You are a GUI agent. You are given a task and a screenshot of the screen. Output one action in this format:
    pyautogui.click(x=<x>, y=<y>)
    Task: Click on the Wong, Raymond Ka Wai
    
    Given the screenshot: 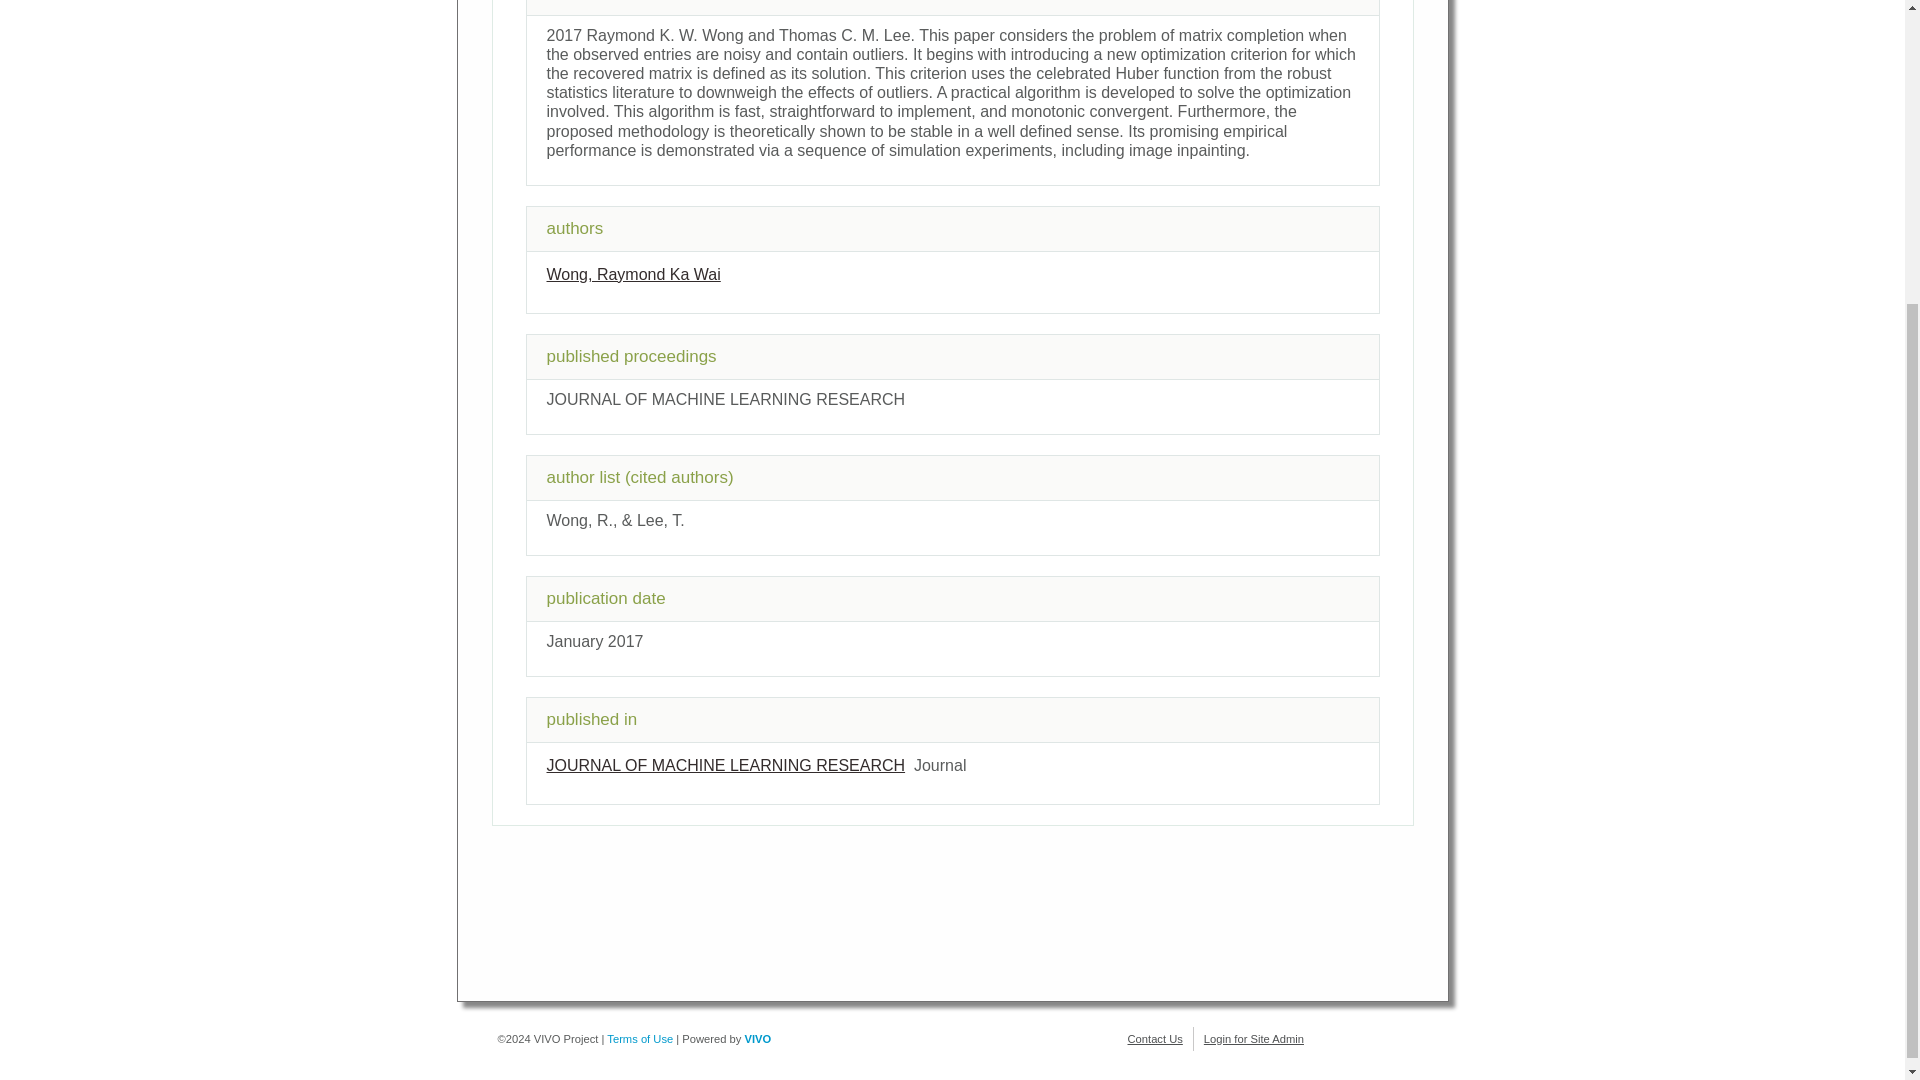 What is the action you would take?
    pyautogui.click(x=632, y=274)
    